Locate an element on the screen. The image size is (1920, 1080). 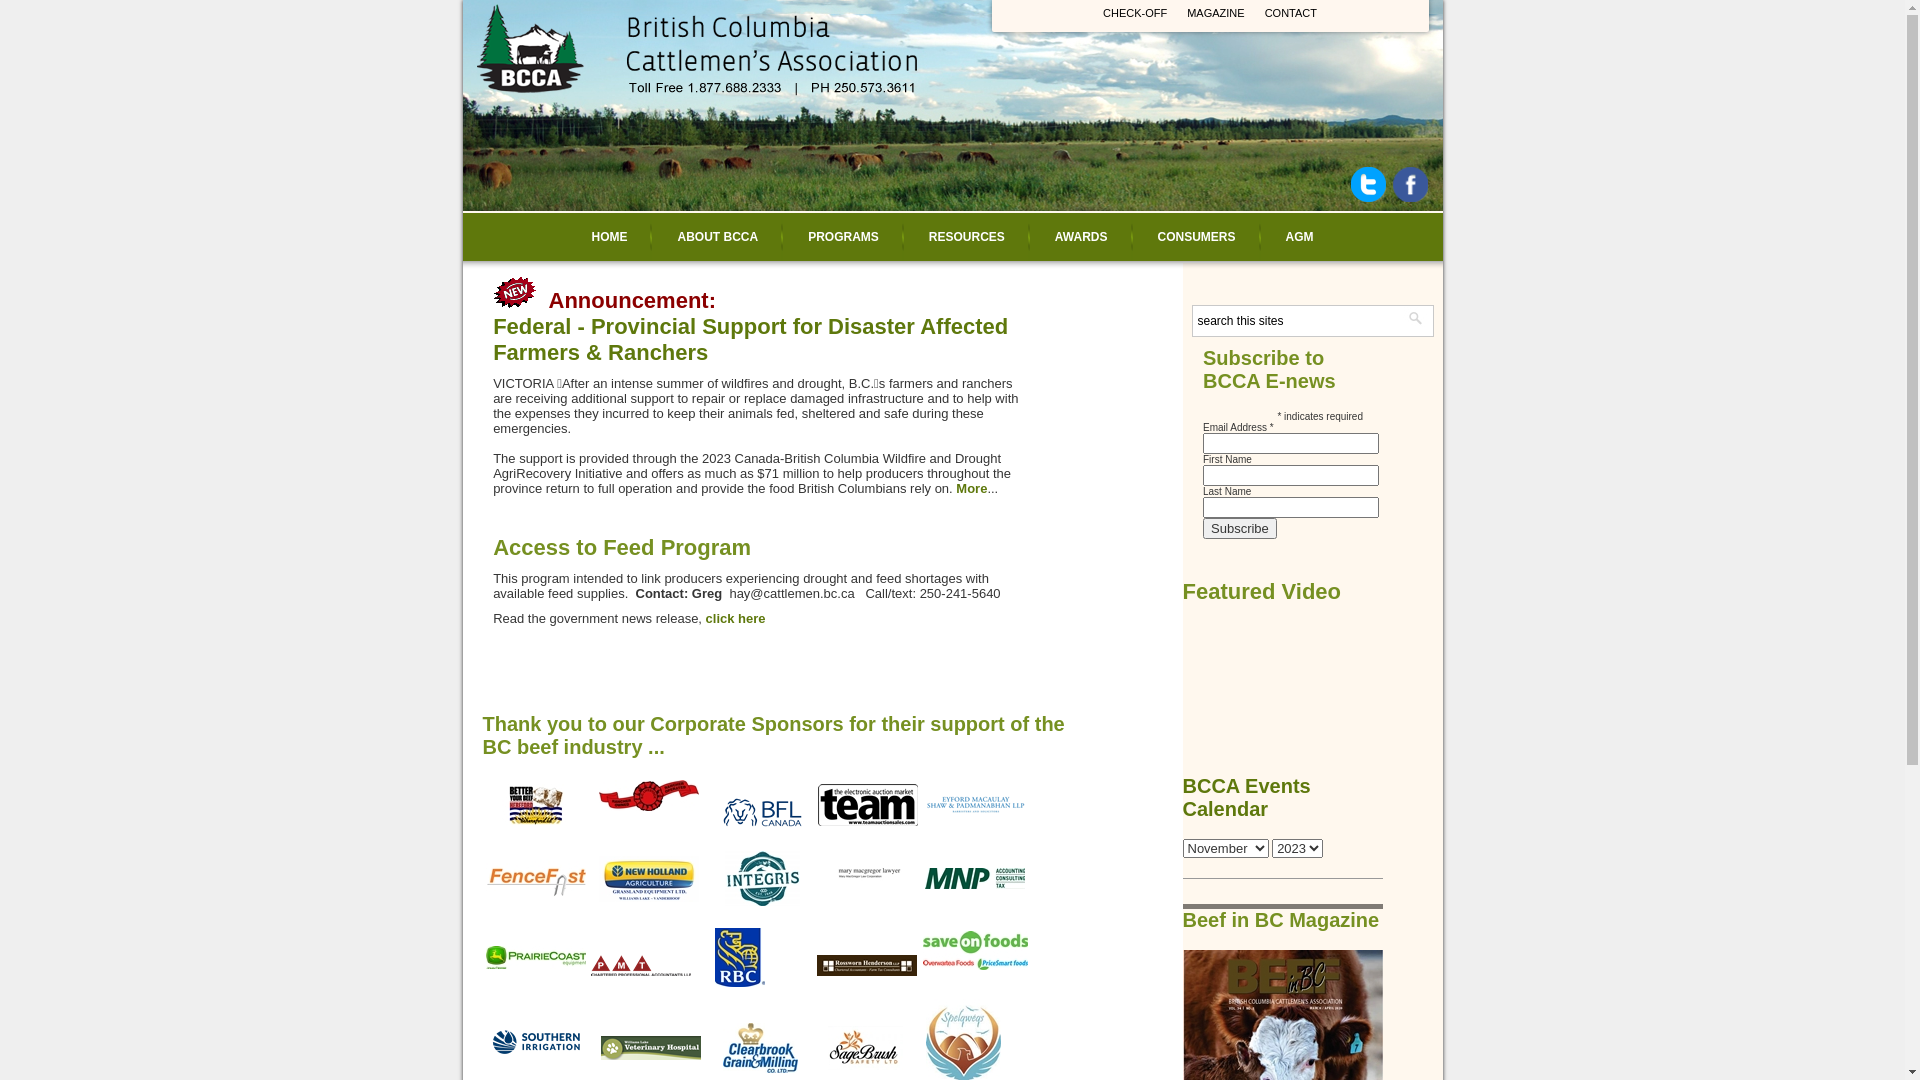
MAGAZINE is located at coordinates (1216, 13).